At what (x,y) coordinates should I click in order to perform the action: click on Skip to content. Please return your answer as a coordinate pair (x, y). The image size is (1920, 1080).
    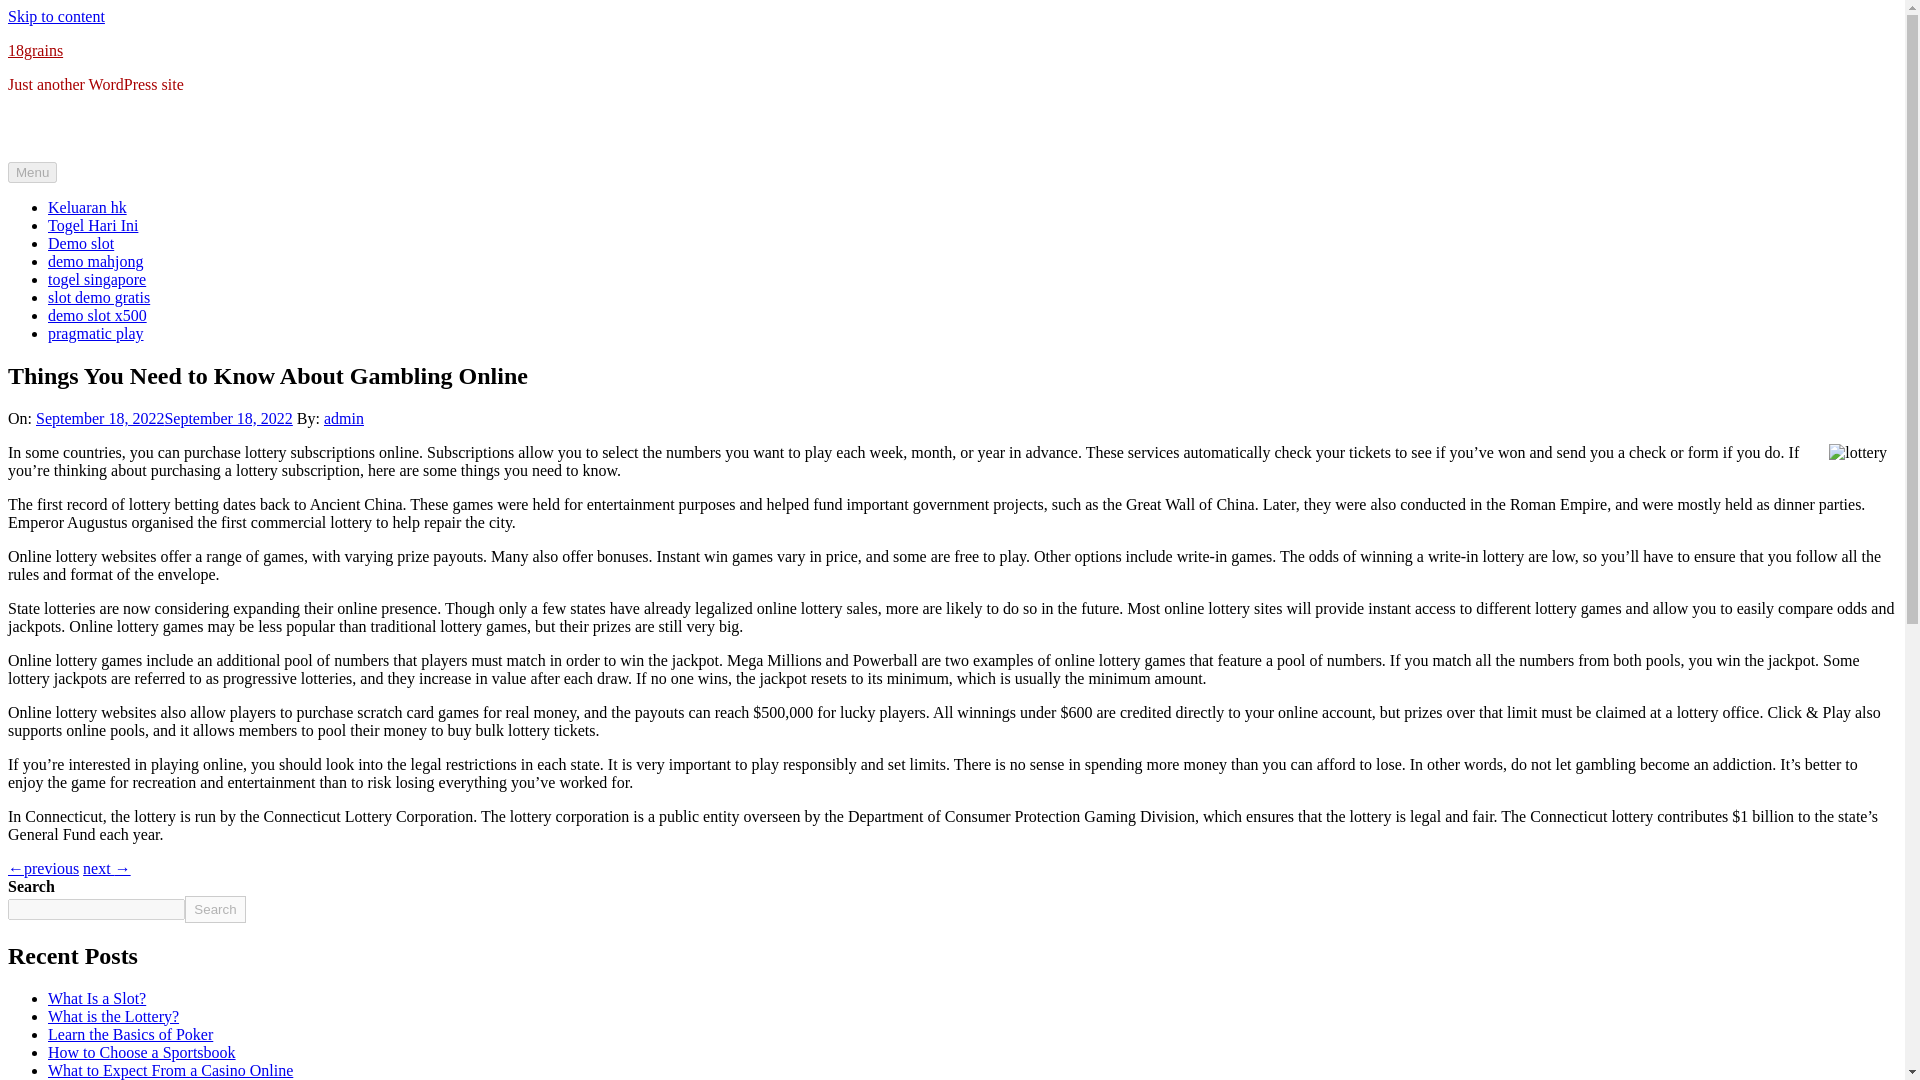
    Looking at the image, I should click on (56, 16).